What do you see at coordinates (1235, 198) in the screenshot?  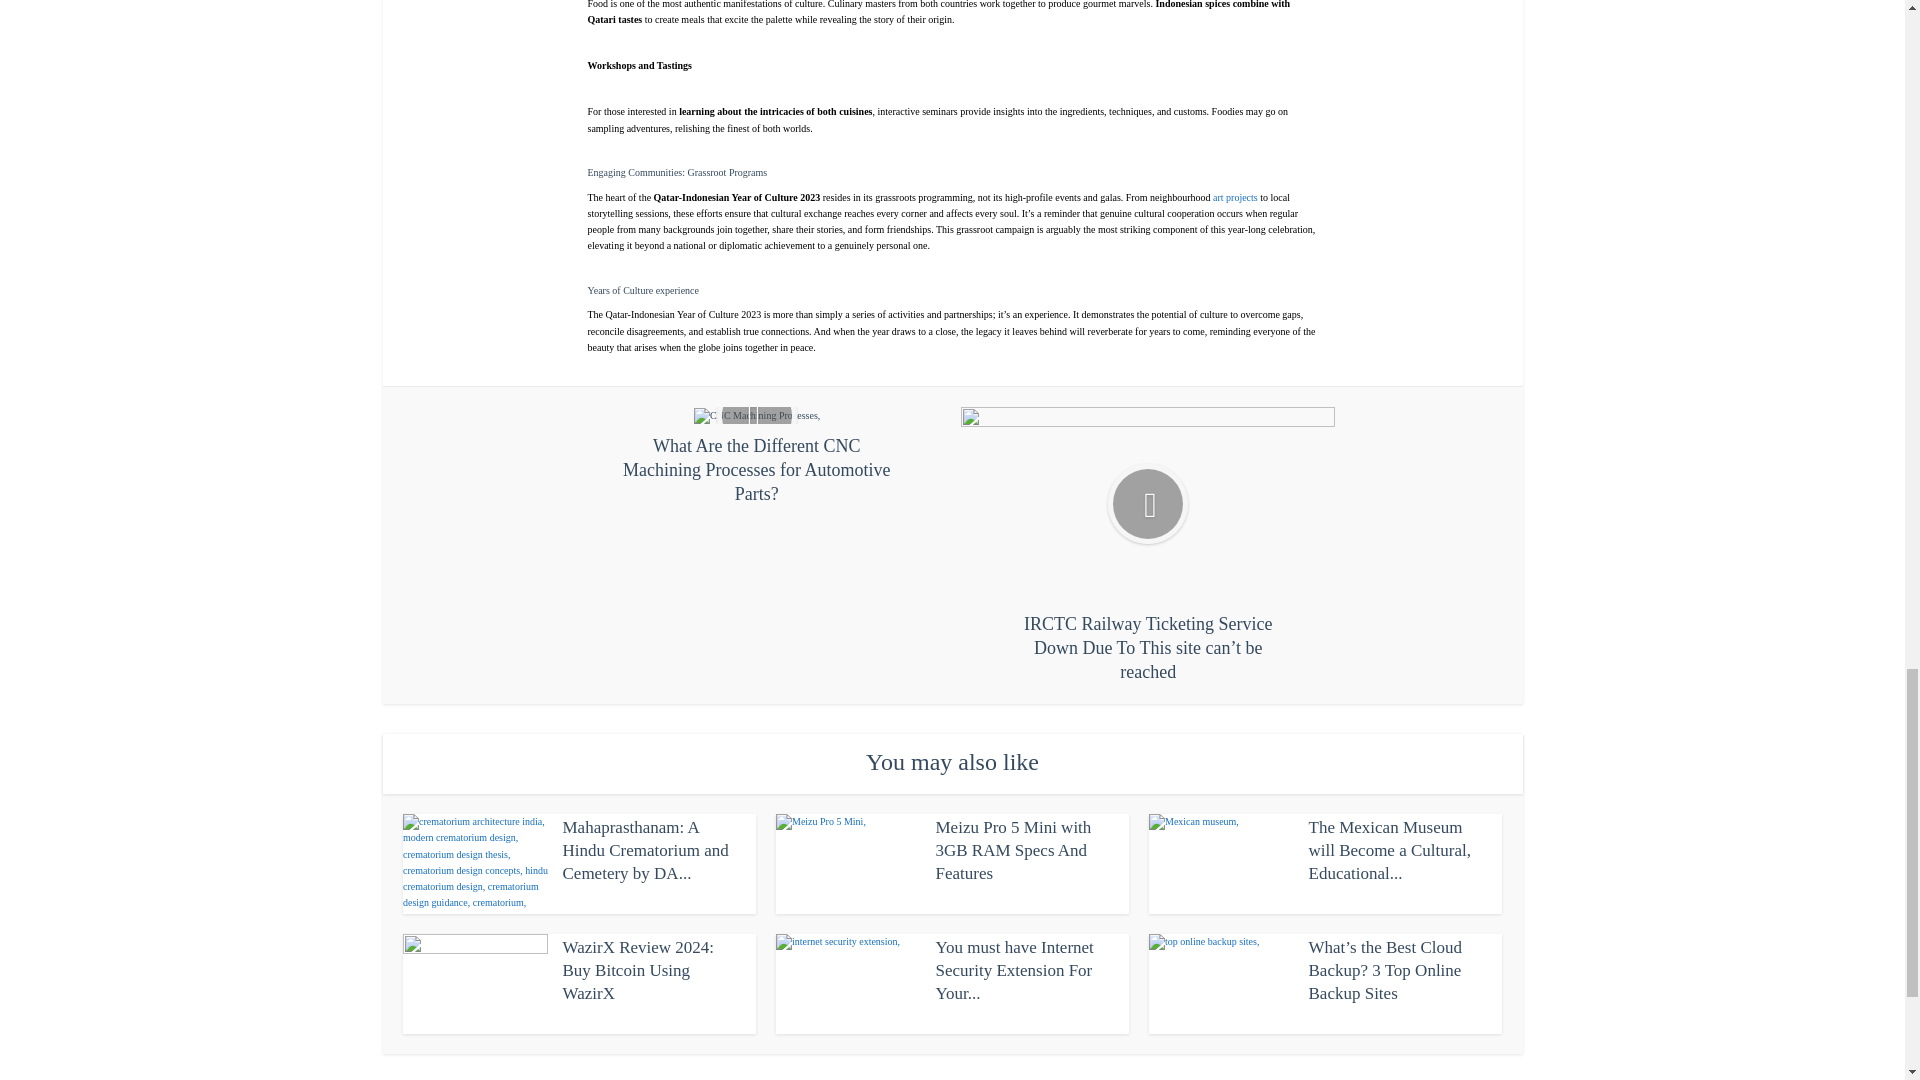 I see `art projects` at bounding box center [1235, 198].